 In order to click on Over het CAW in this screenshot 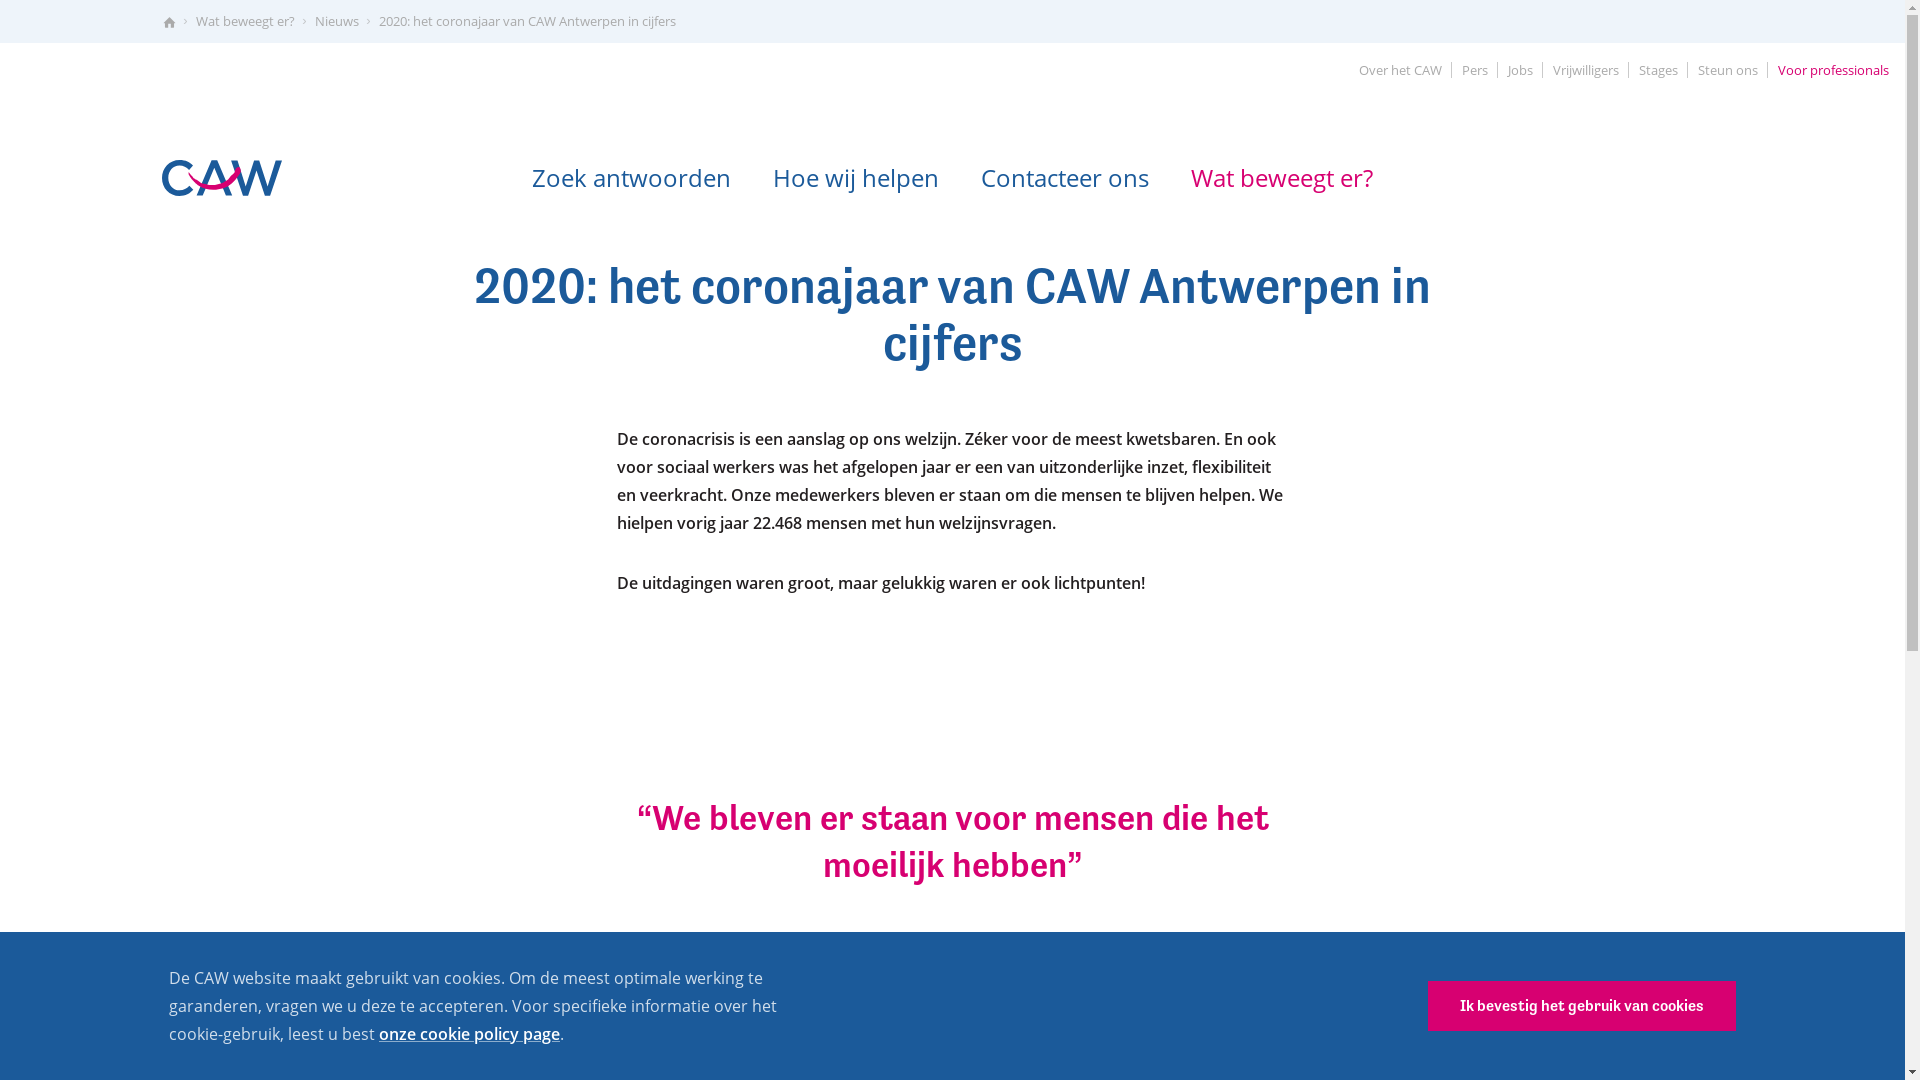, I will do `click(1400, 70)`.